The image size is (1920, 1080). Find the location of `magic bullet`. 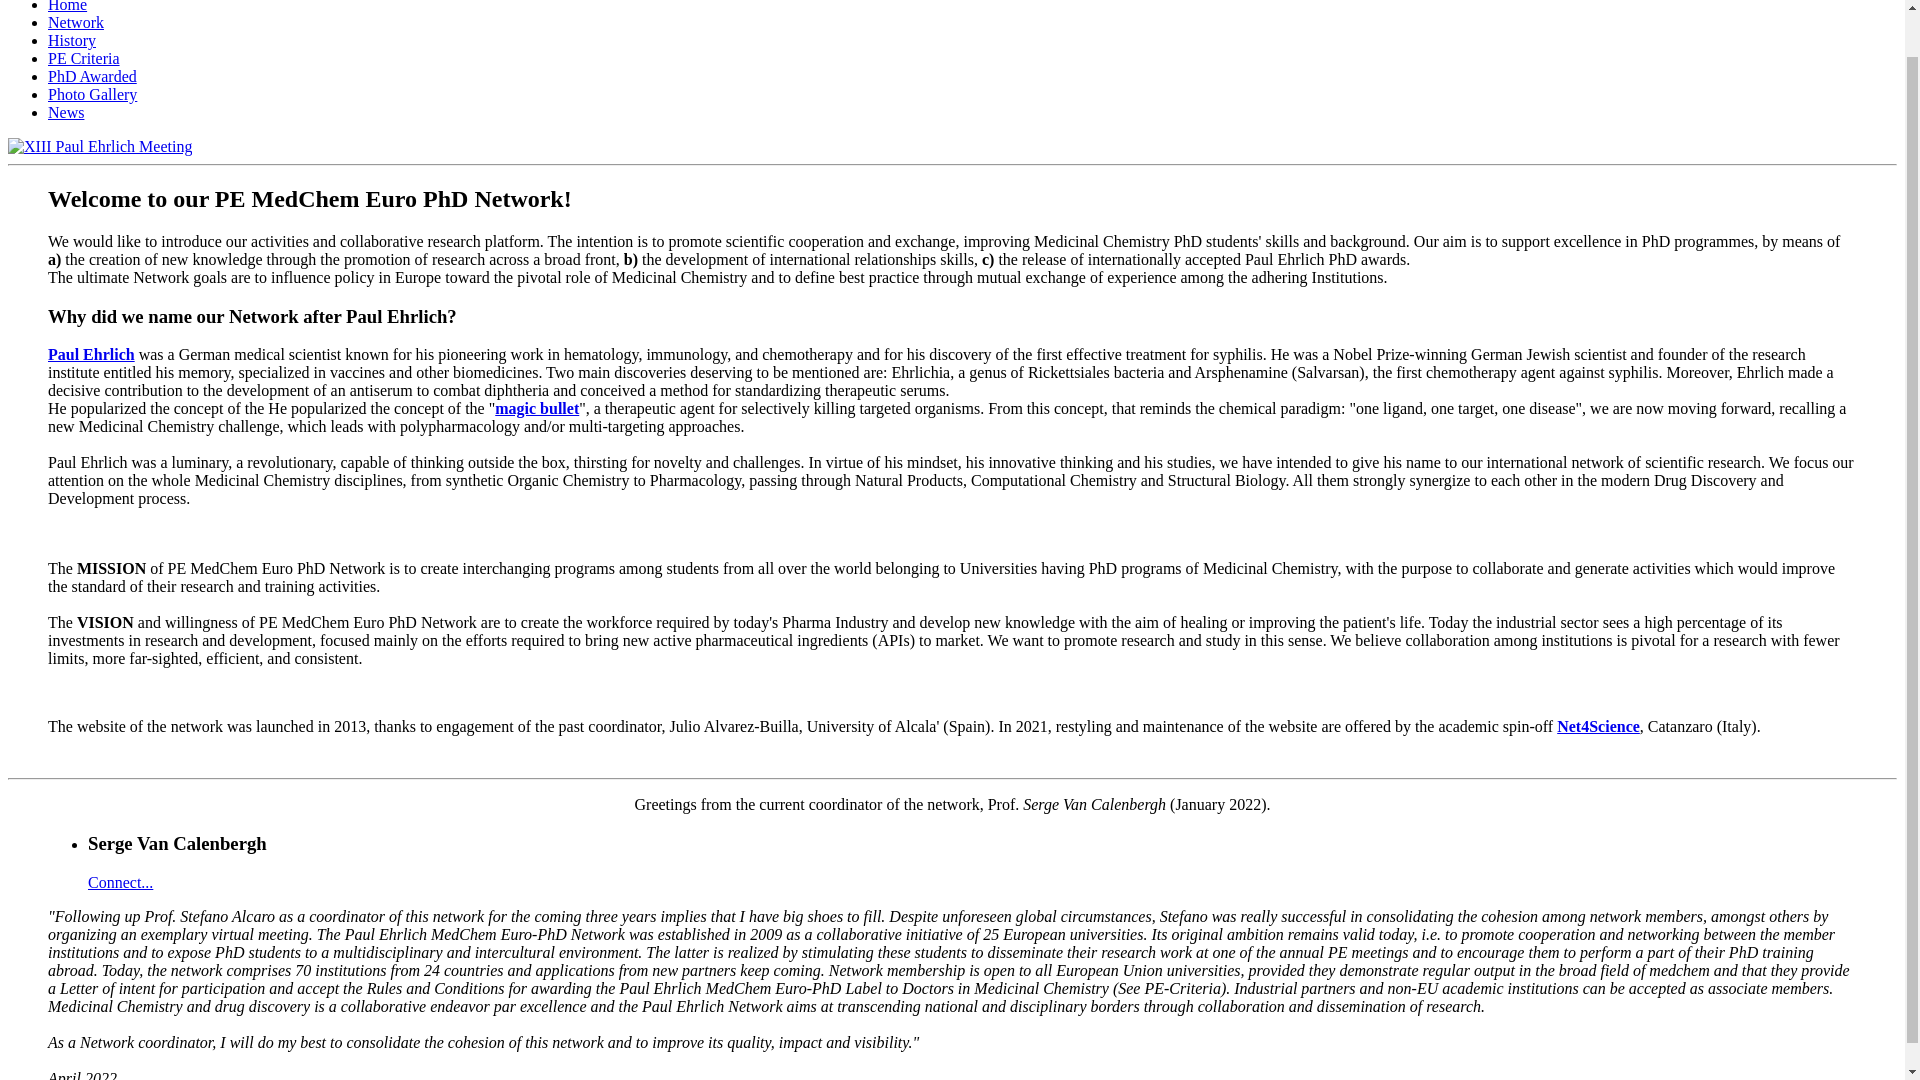

magic bullet is located at coordinates (537, 408).